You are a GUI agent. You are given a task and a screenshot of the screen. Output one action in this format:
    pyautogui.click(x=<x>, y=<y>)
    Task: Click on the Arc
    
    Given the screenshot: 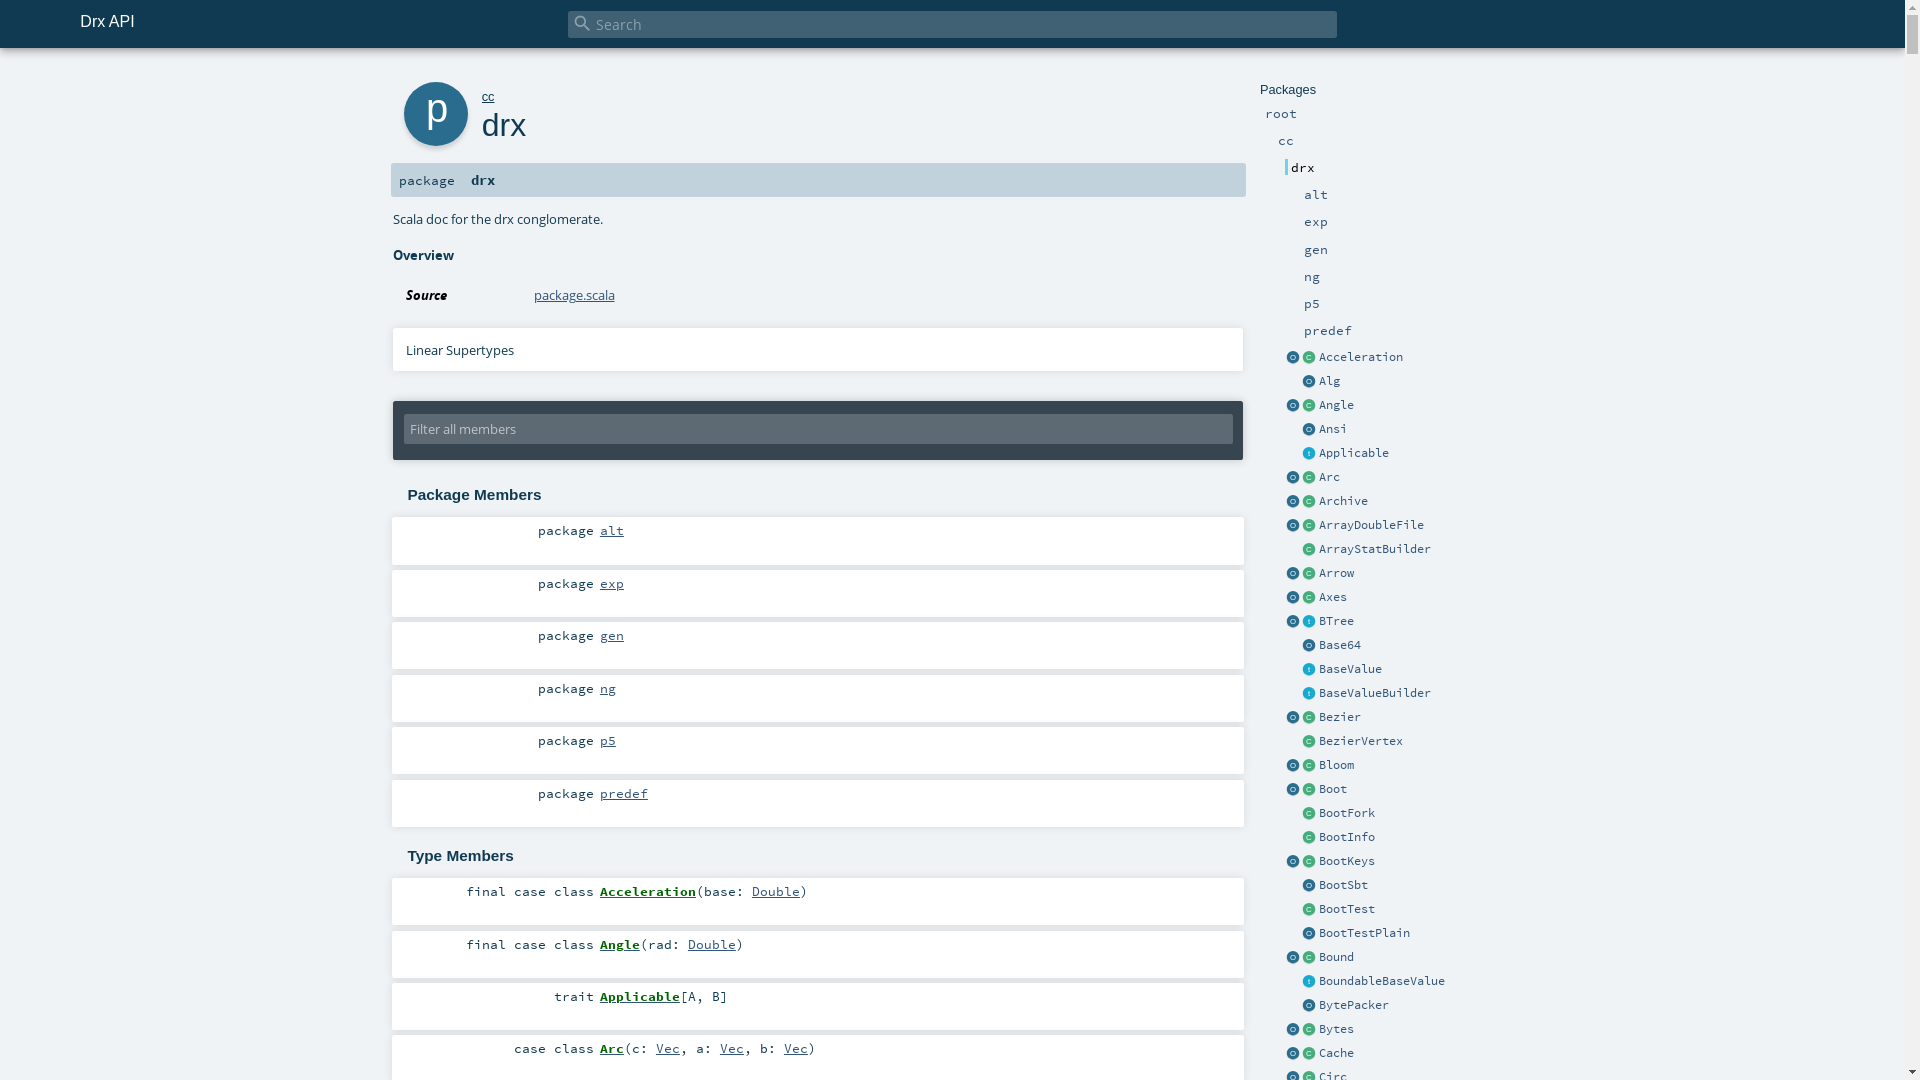 What is the action you would take?
    pyautogui.click(x=1328, y=477)
    